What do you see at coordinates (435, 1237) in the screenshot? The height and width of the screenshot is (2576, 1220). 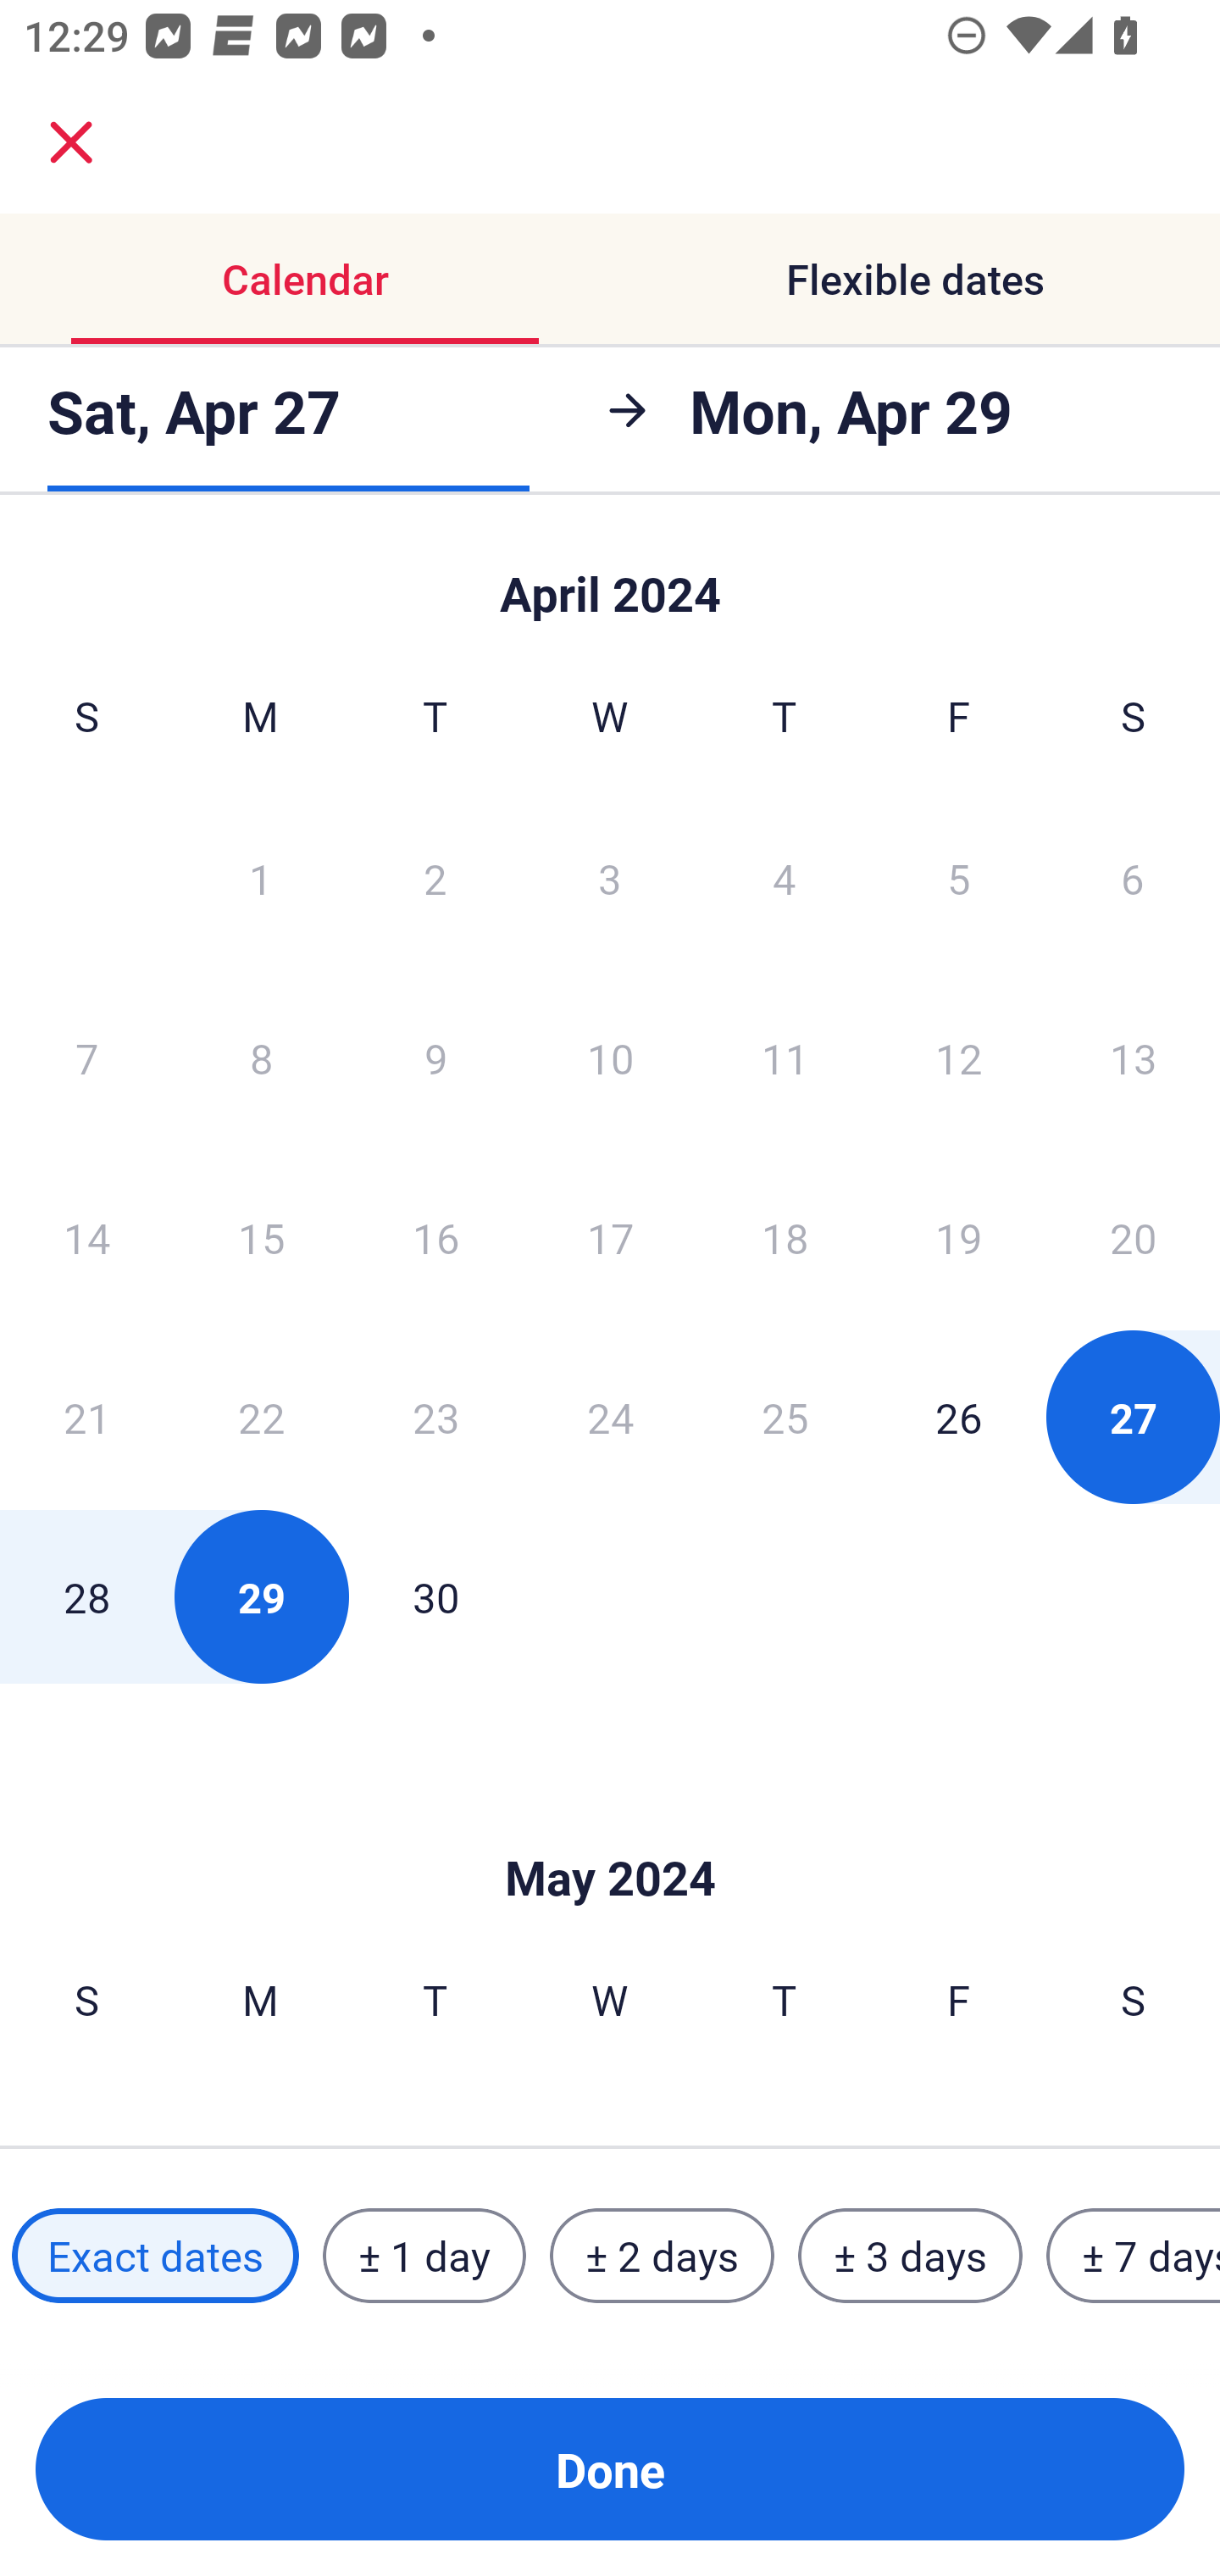 I see `16 Tuesday, April 16, 2024` at bounding box center [435, 1237].